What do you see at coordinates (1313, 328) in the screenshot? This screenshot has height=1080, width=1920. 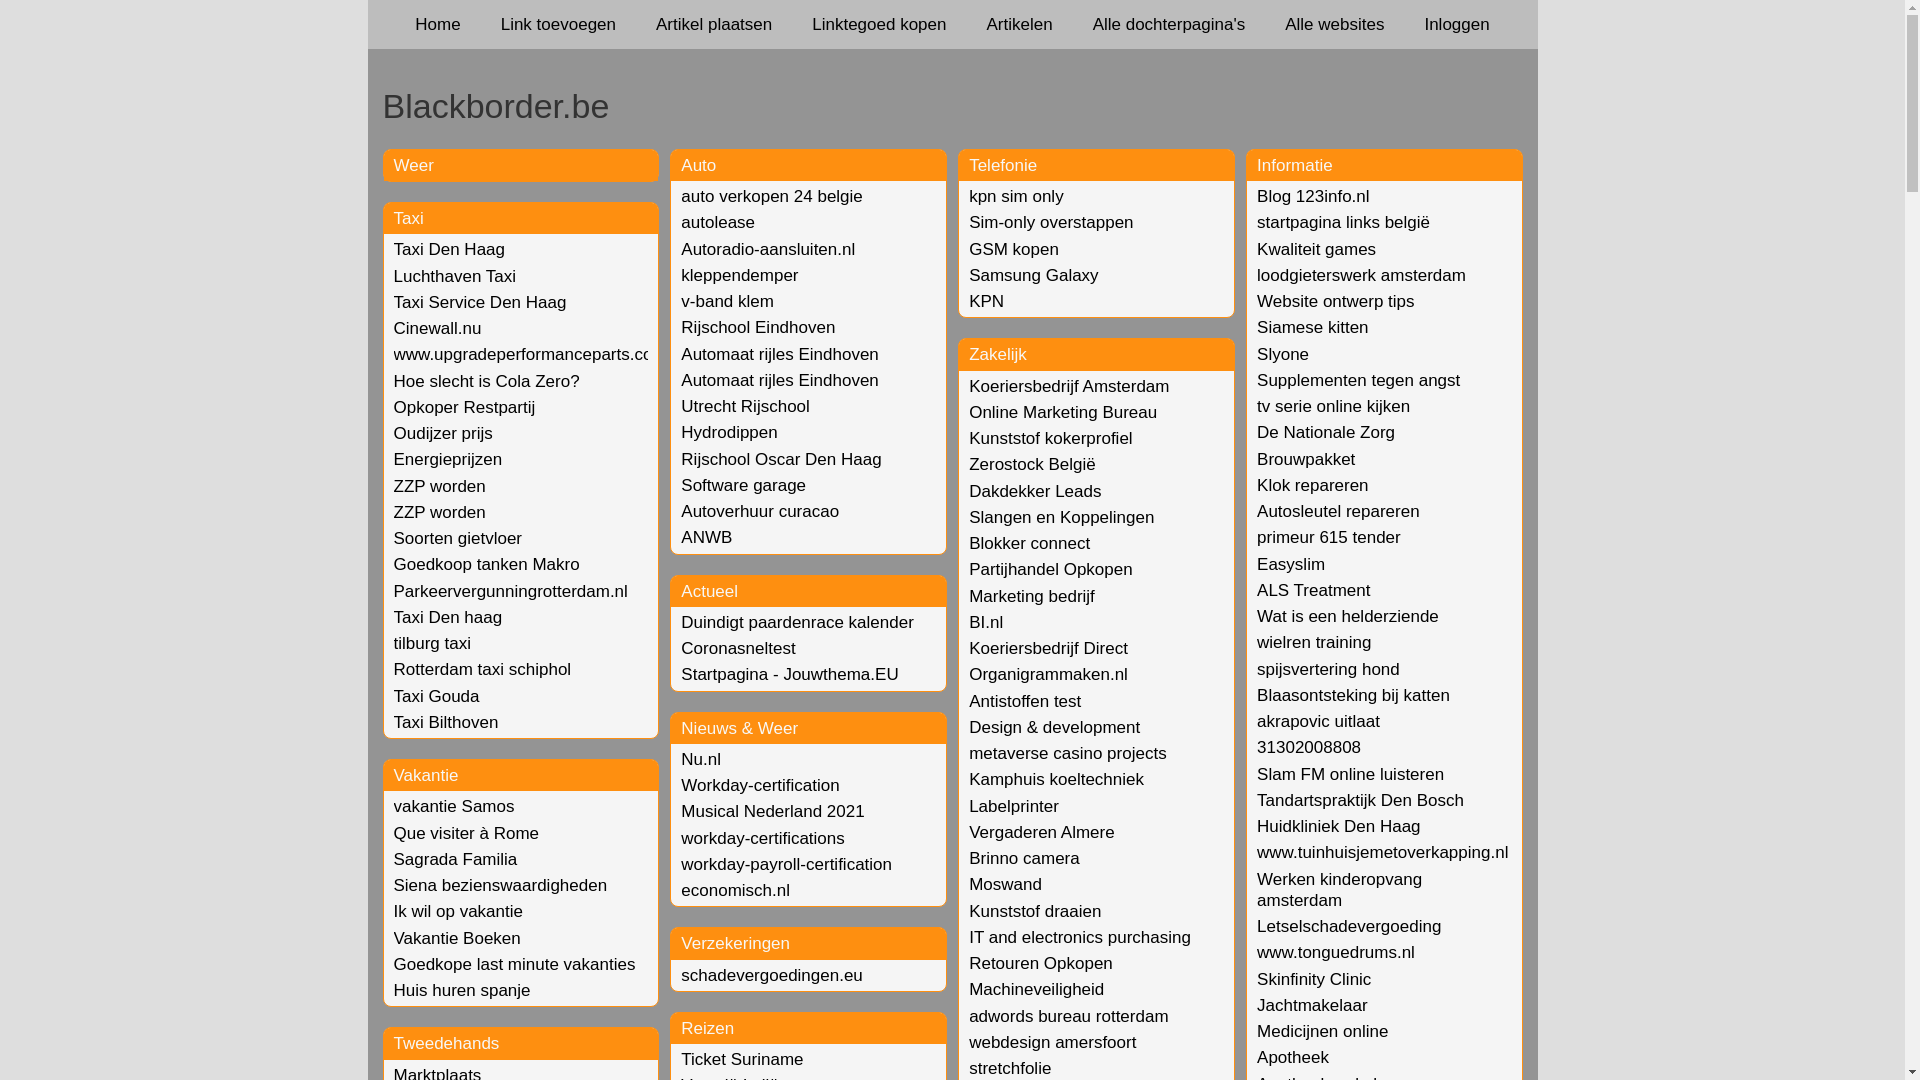 I see `Siamese kitten` at bounding box center [1313, 328].